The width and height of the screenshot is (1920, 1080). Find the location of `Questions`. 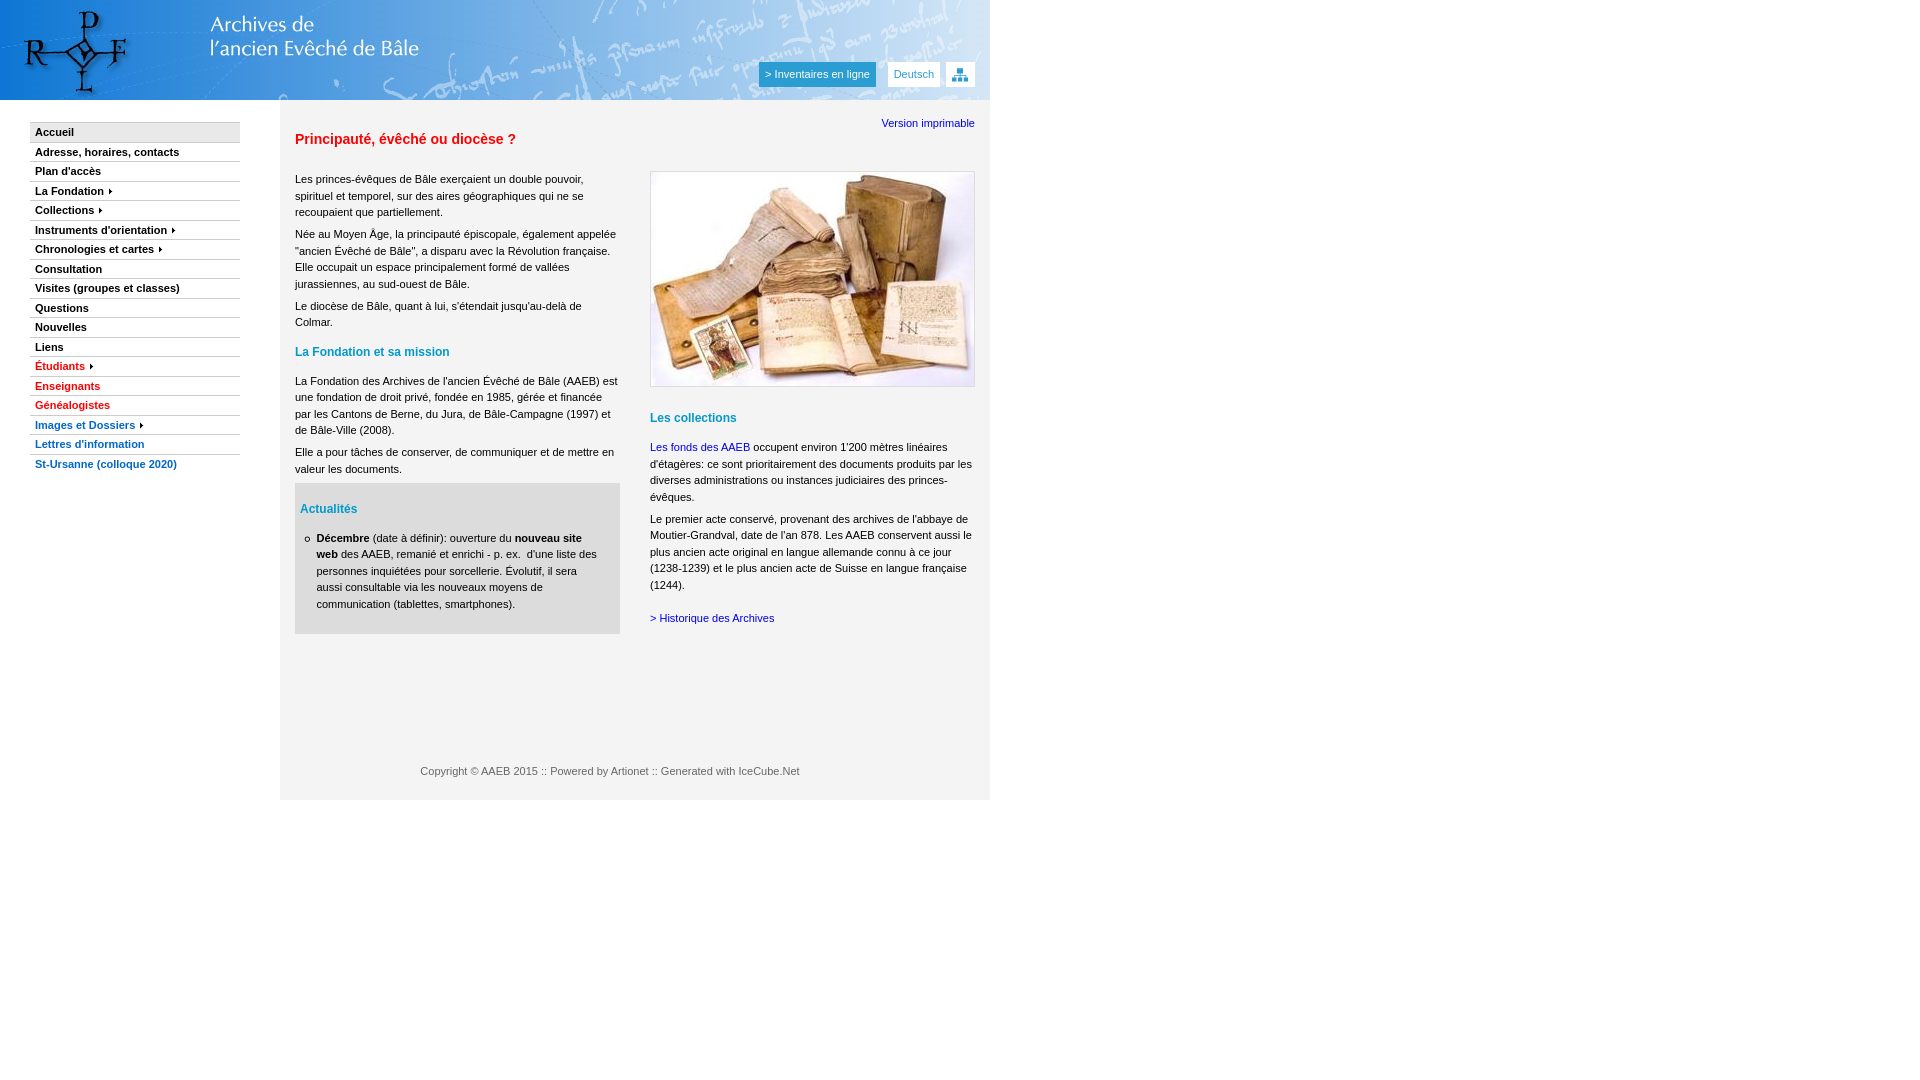

Questions is located at coordinates (135, 308).